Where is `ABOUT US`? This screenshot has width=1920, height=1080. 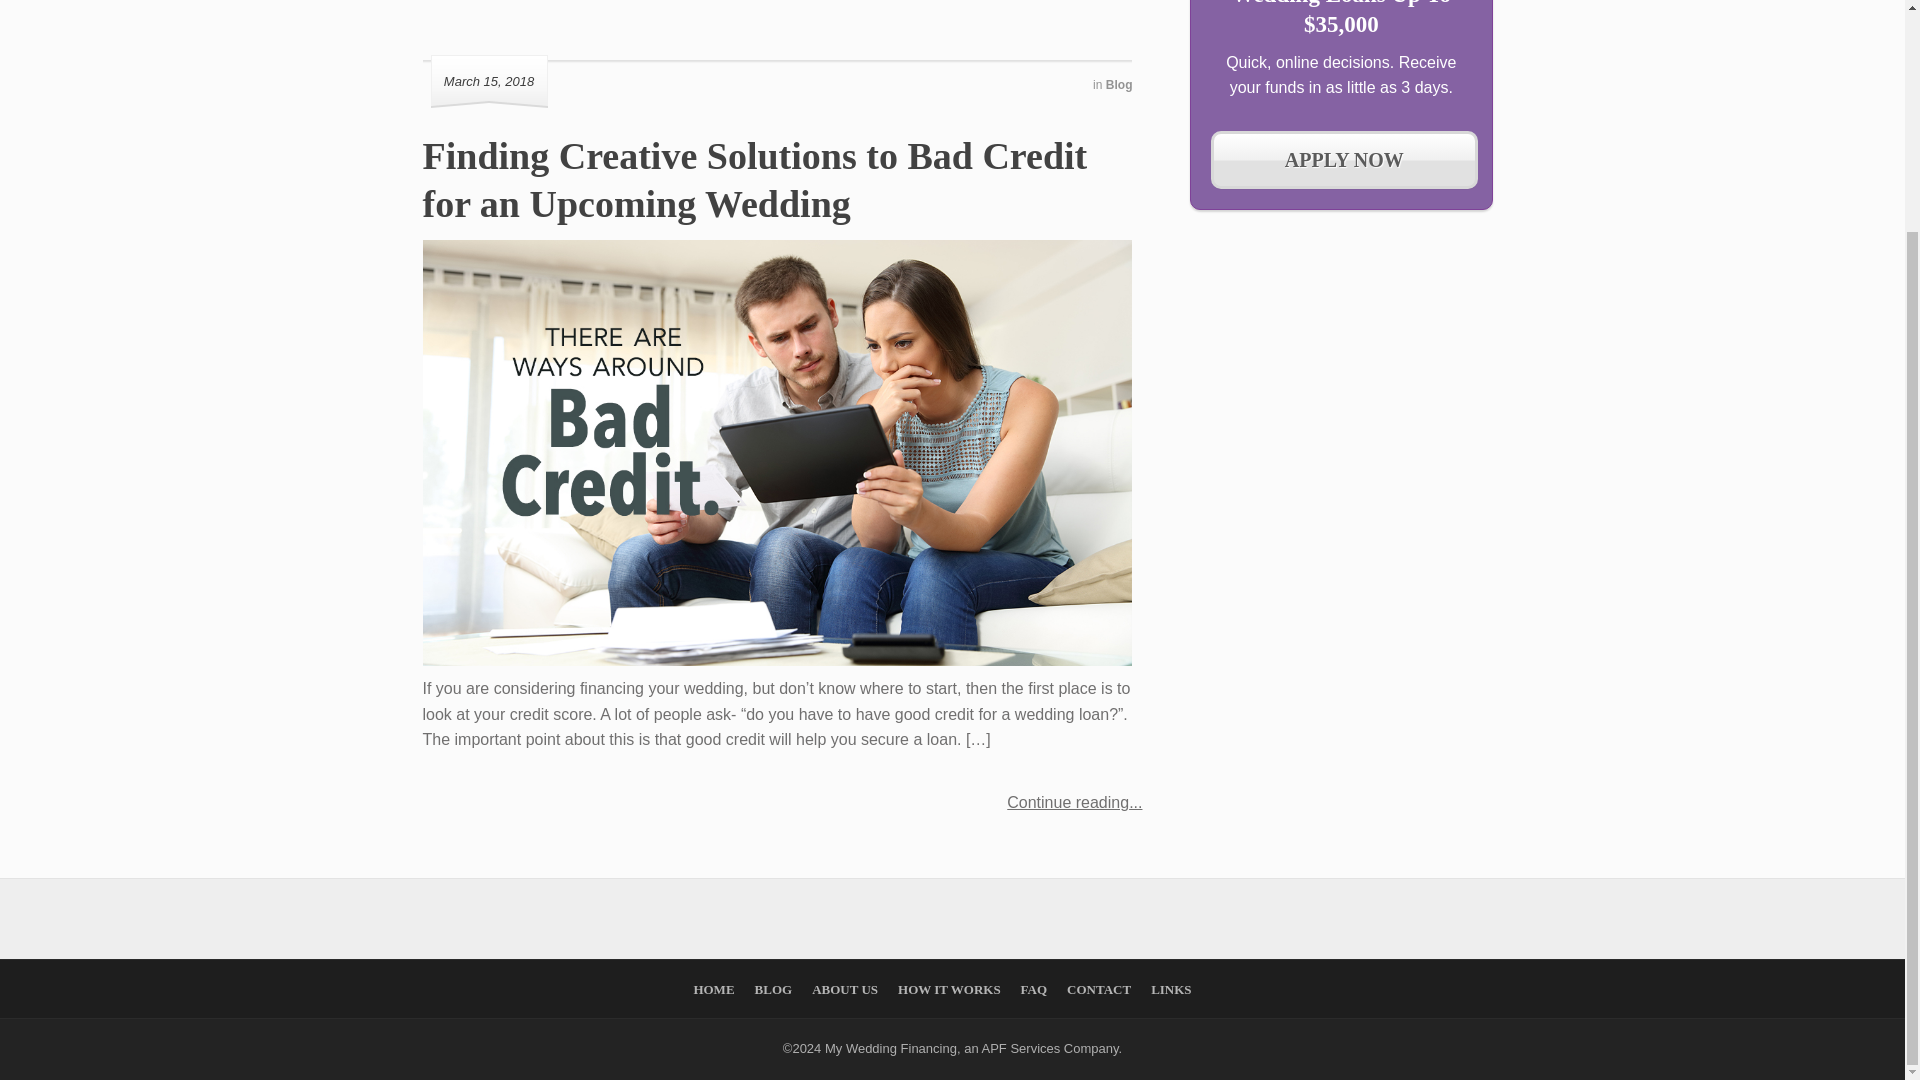 ABOUT US is located at coordinates (844, 988).